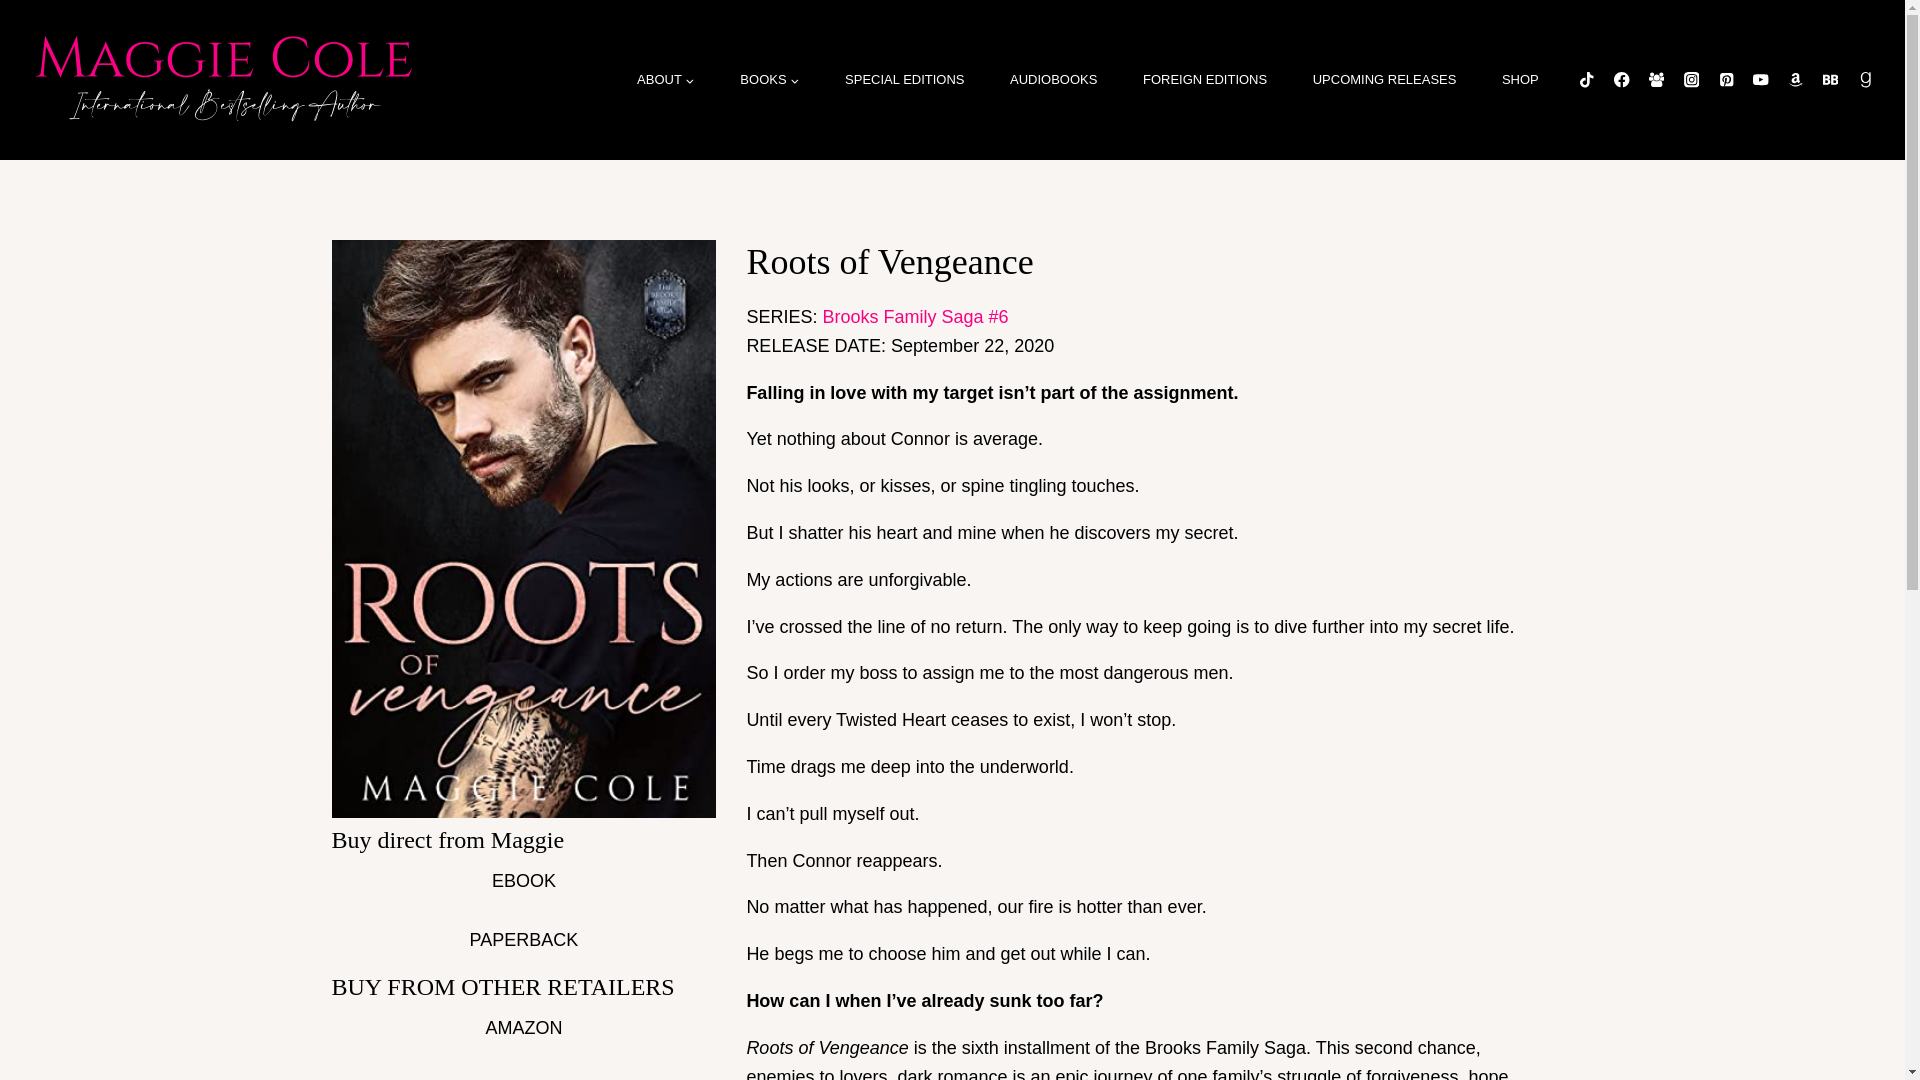 This screenshot has width=1920, height=1080. What do you see at coordinates (665, 80) in the screenshot?
I see `ABOUT` at bounding box center [665, 80].